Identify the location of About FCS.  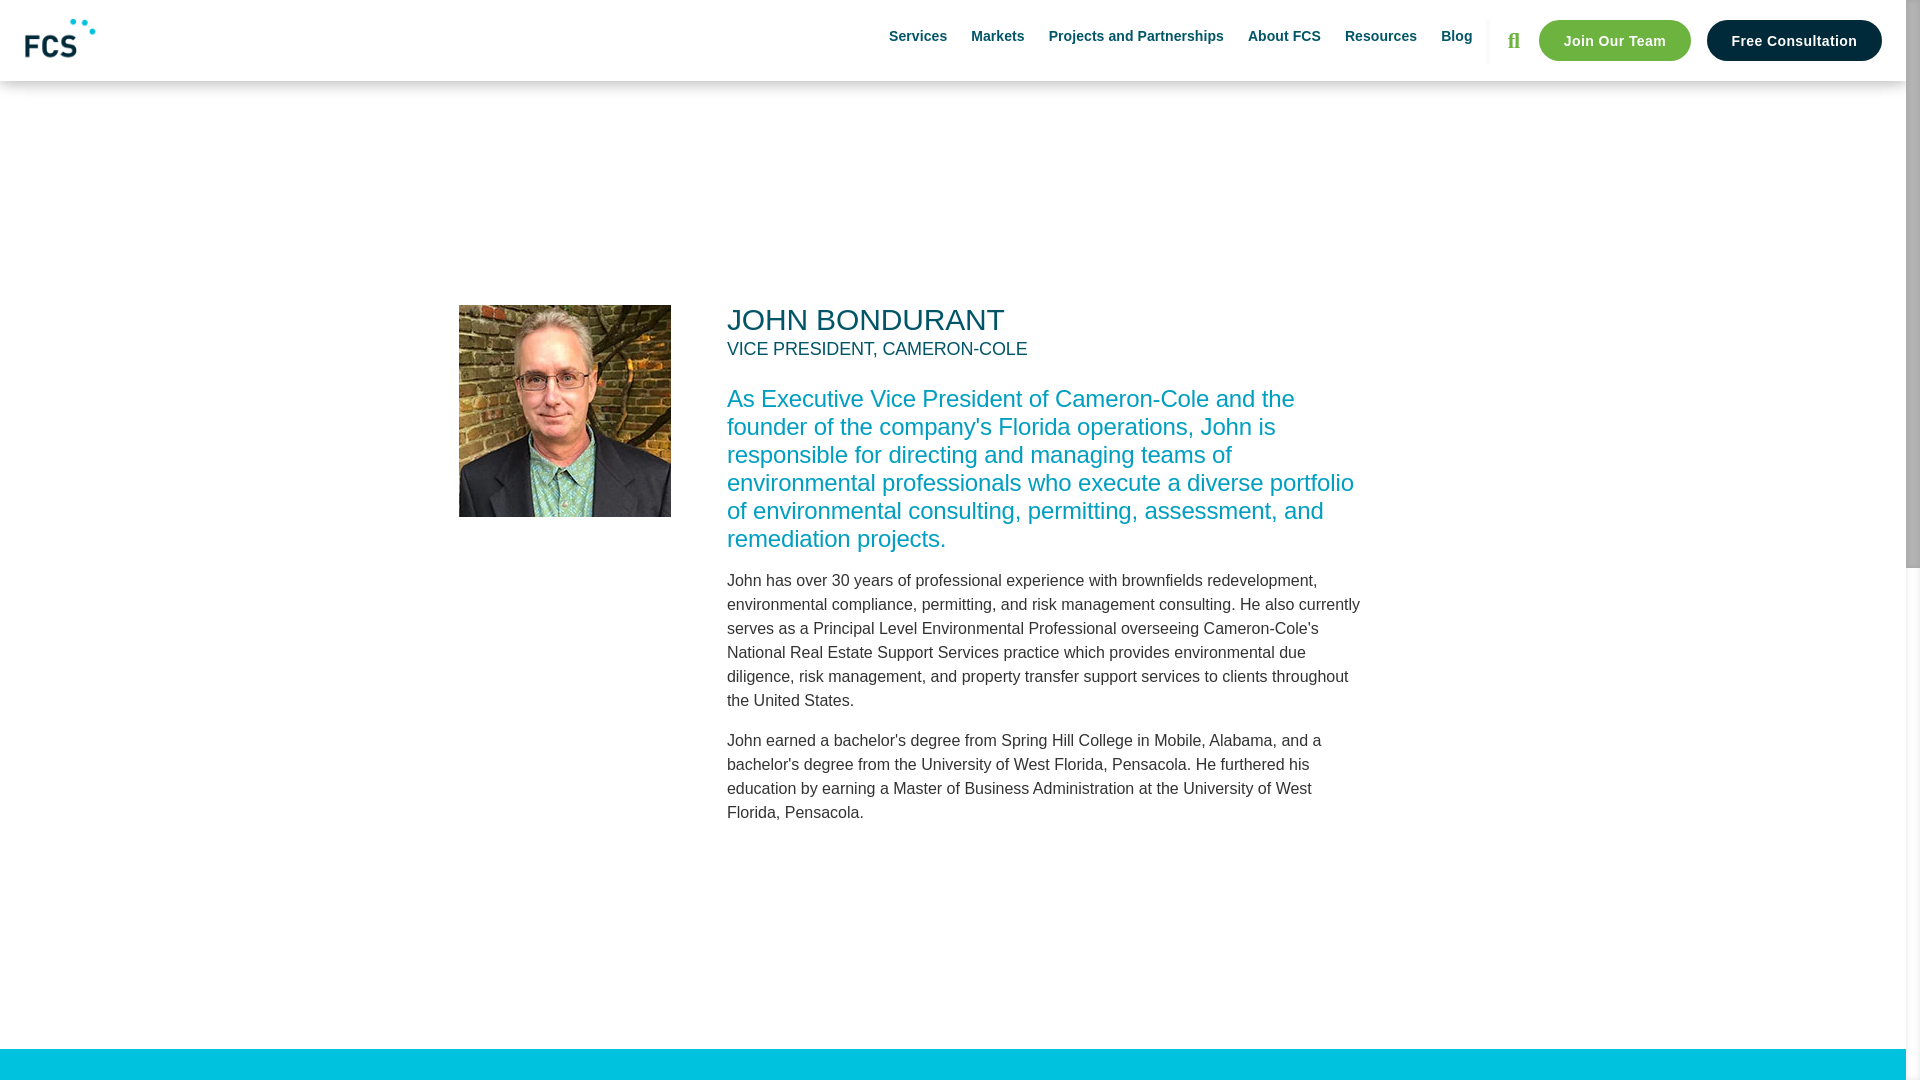
(1284, 36).